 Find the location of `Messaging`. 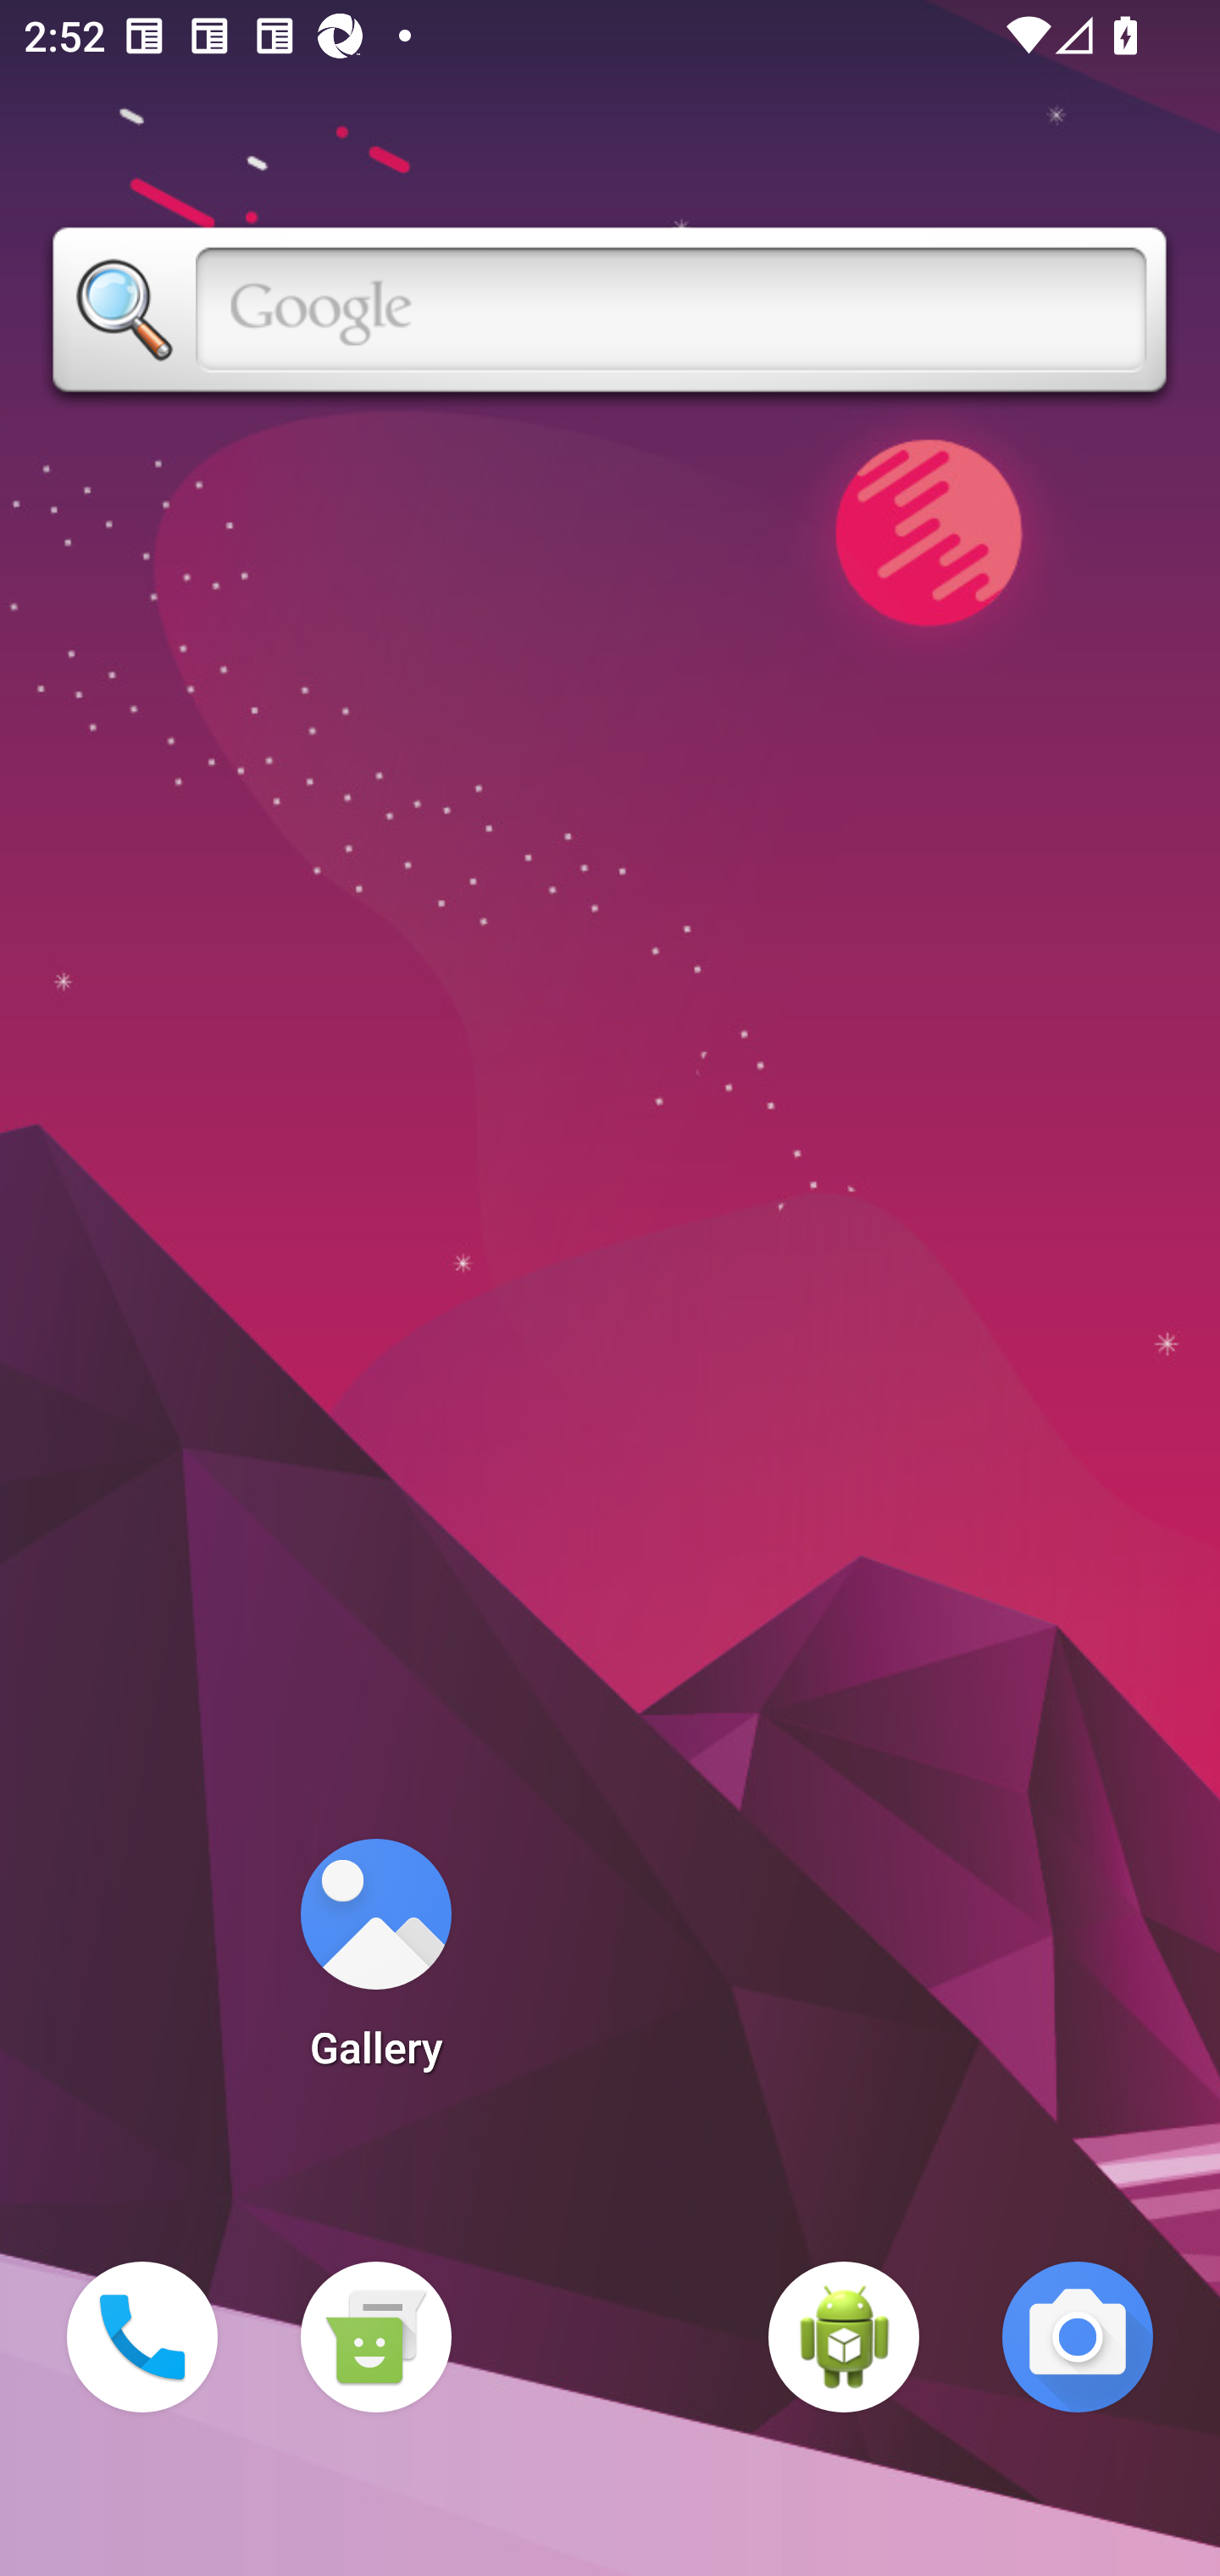

Messaging is located at coordinates (375, 2337).